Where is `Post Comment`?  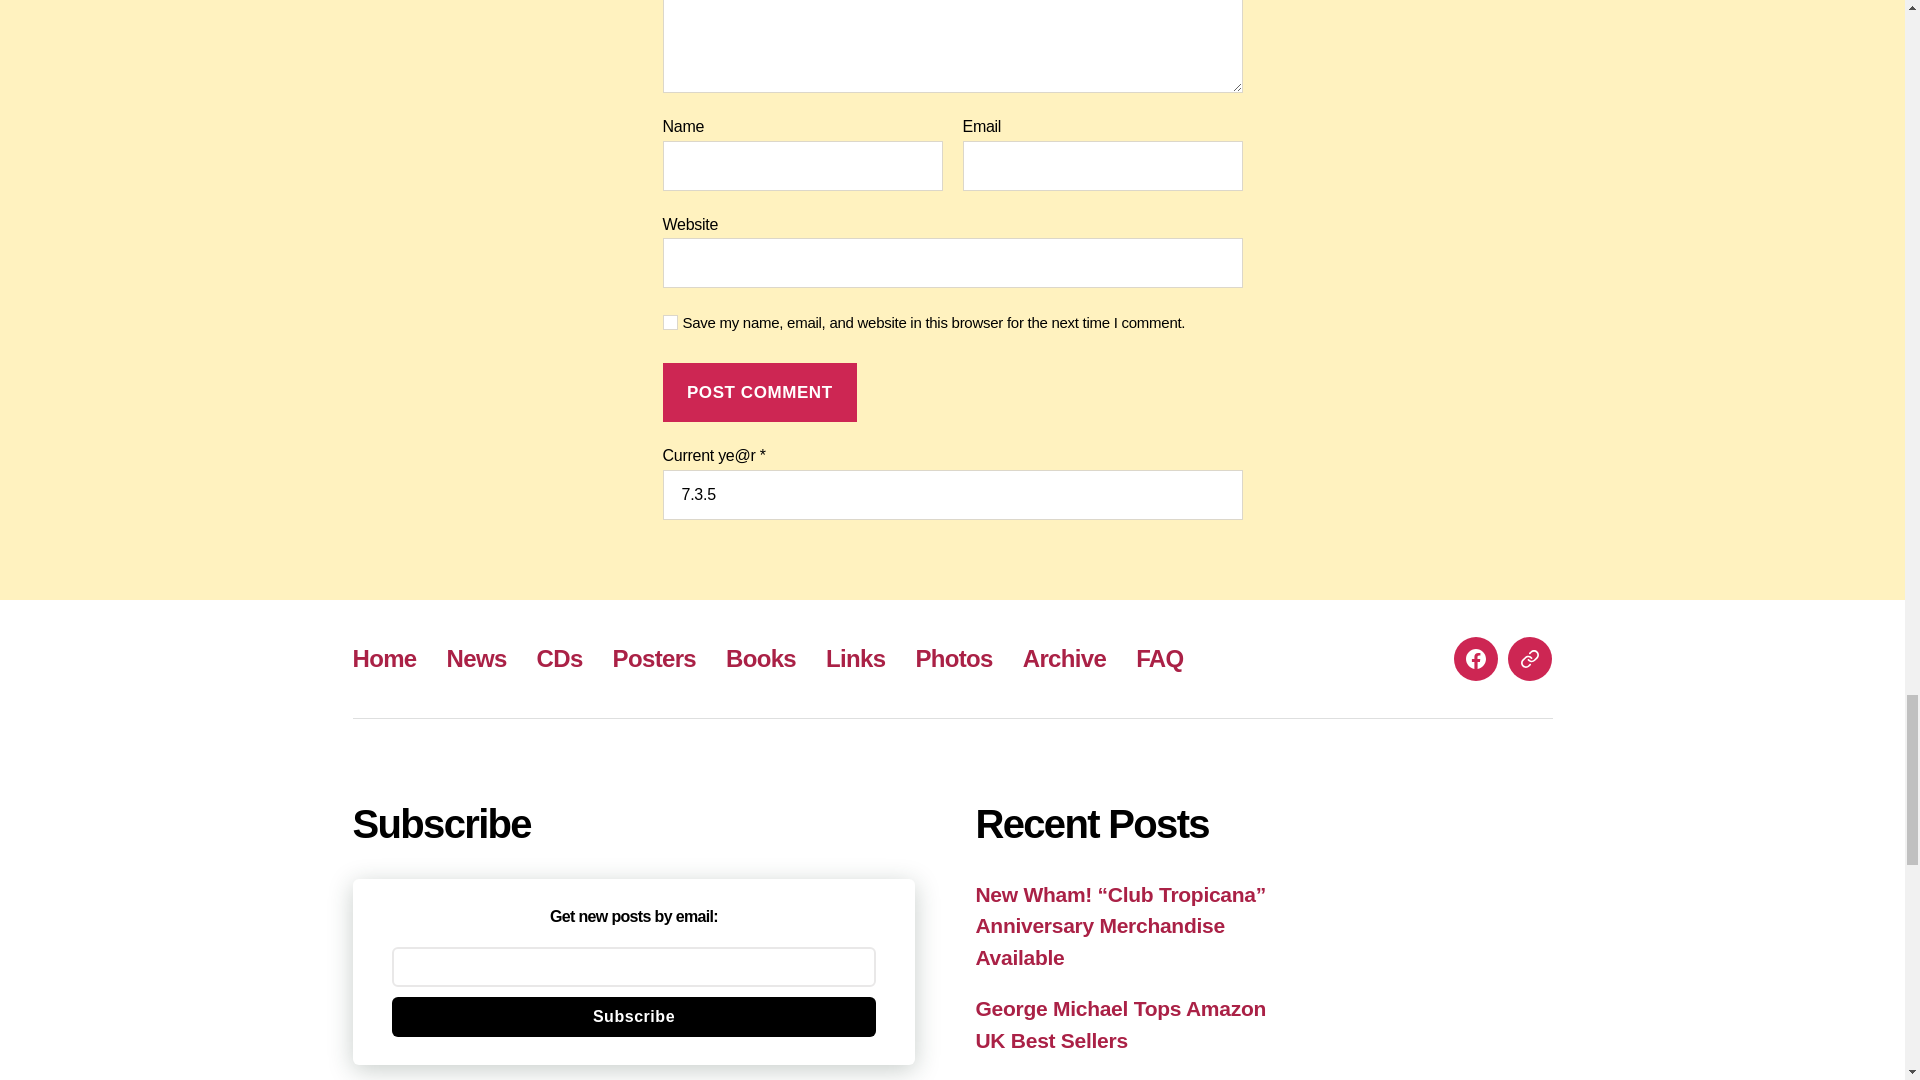 Post Comment is located at coordinates (759, 392).